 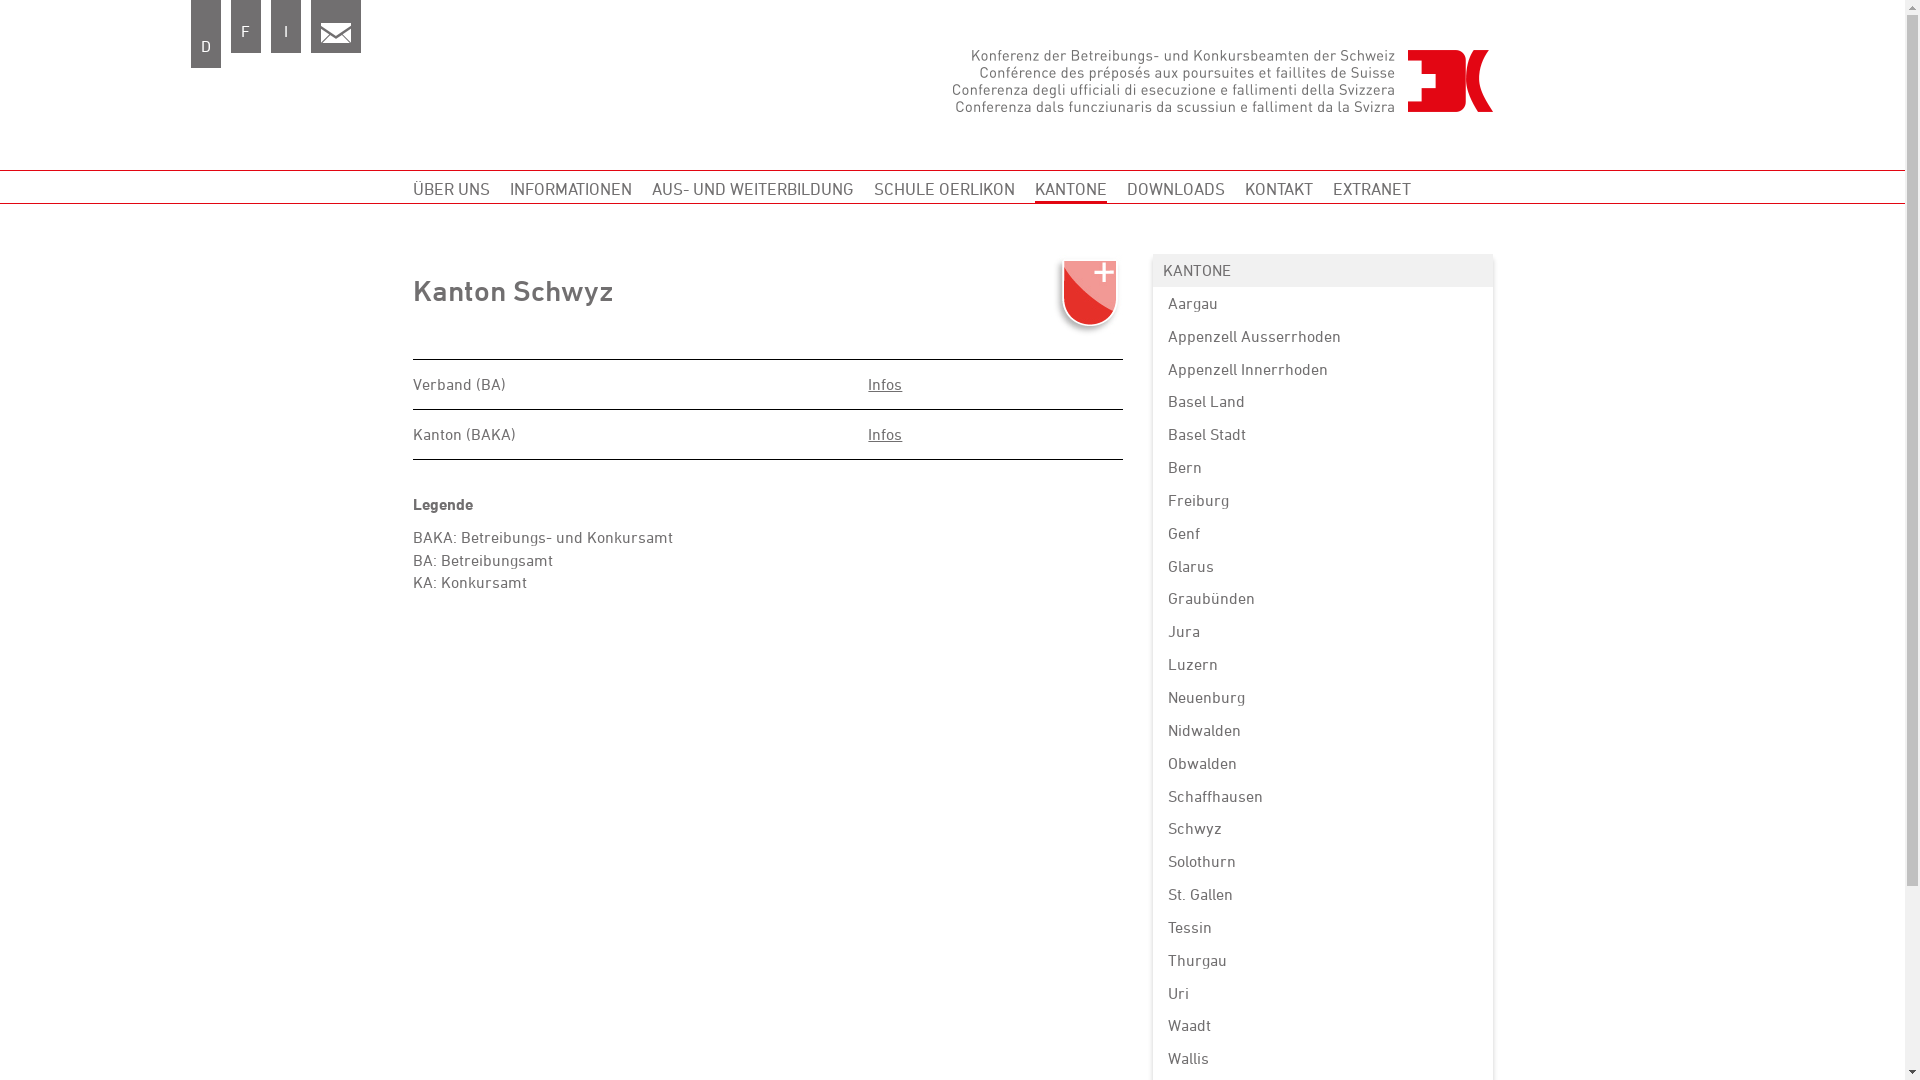 I want to click on D, so click(x=205, y=34).